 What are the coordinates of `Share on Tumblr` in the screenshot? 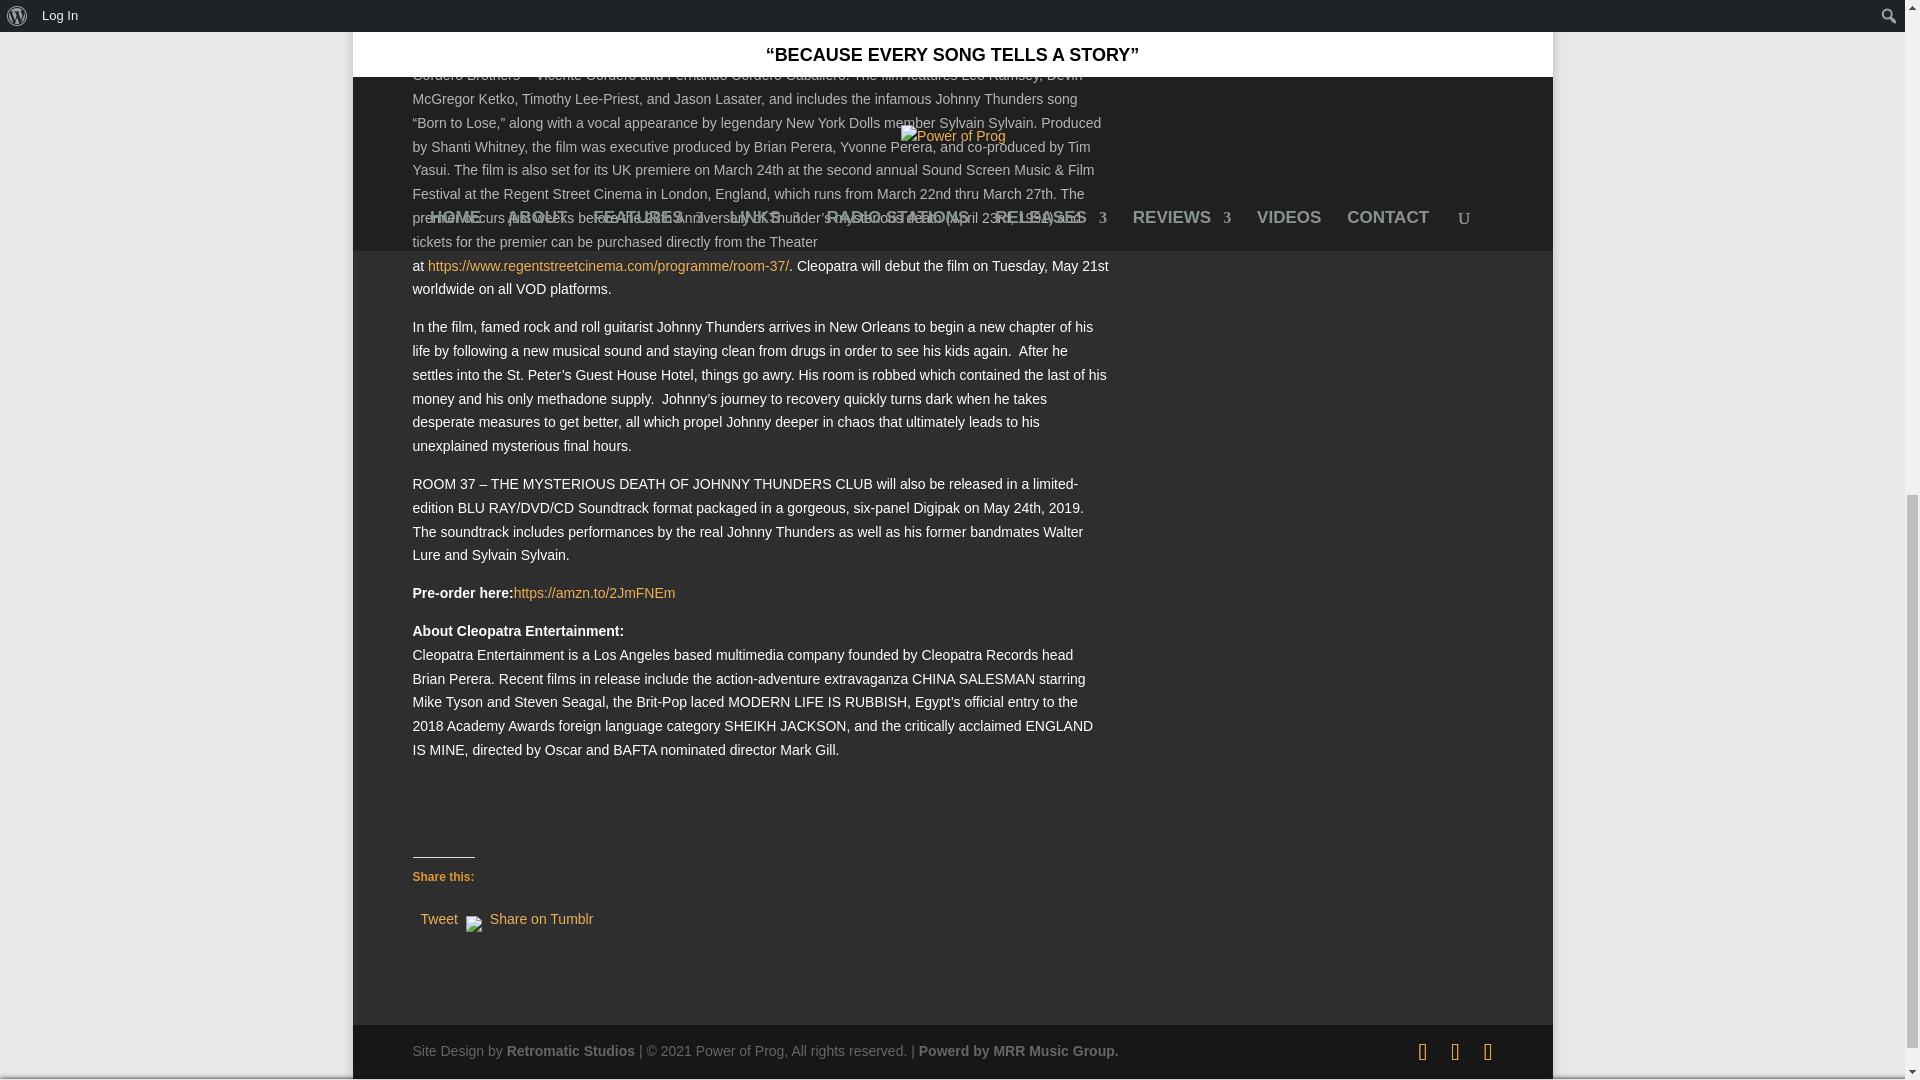 It's located at (541, 915).